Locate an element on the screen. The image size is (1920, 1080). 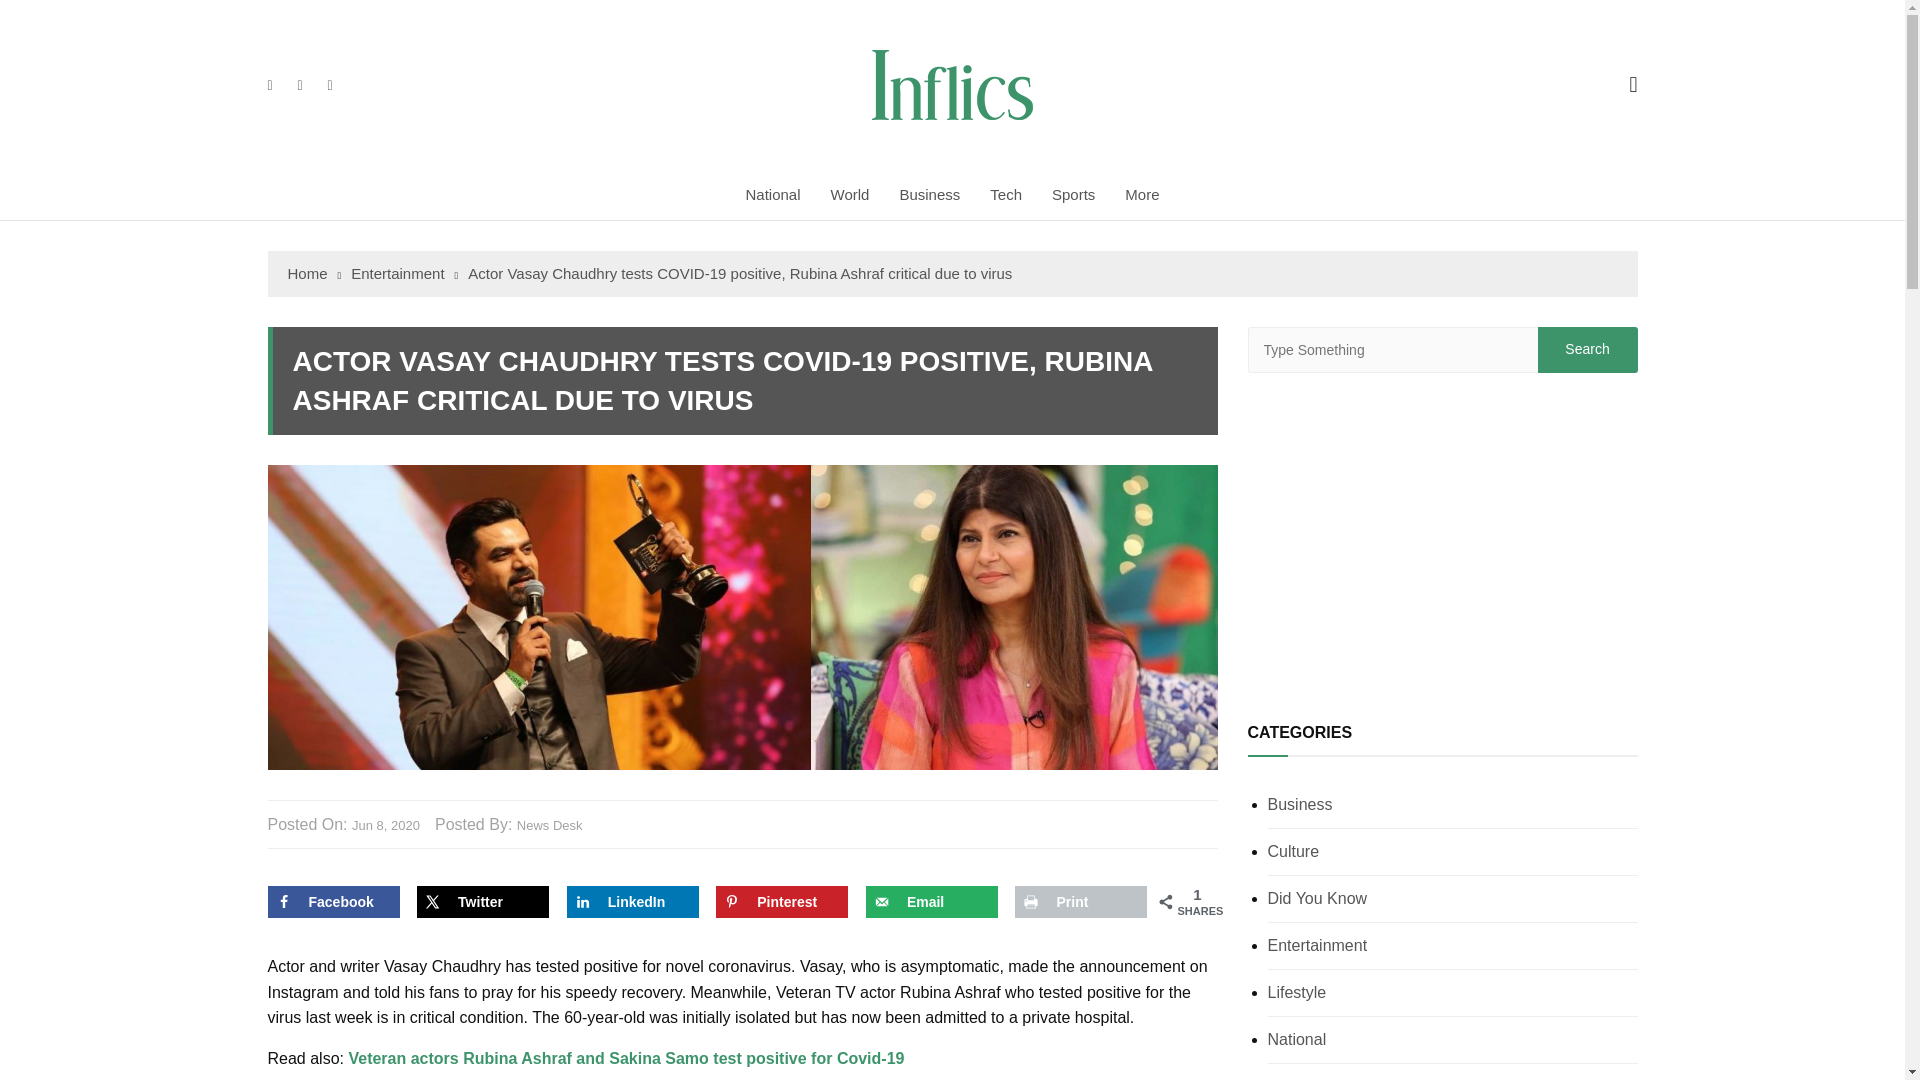
Entertainment is located at coordinates (404, 274).